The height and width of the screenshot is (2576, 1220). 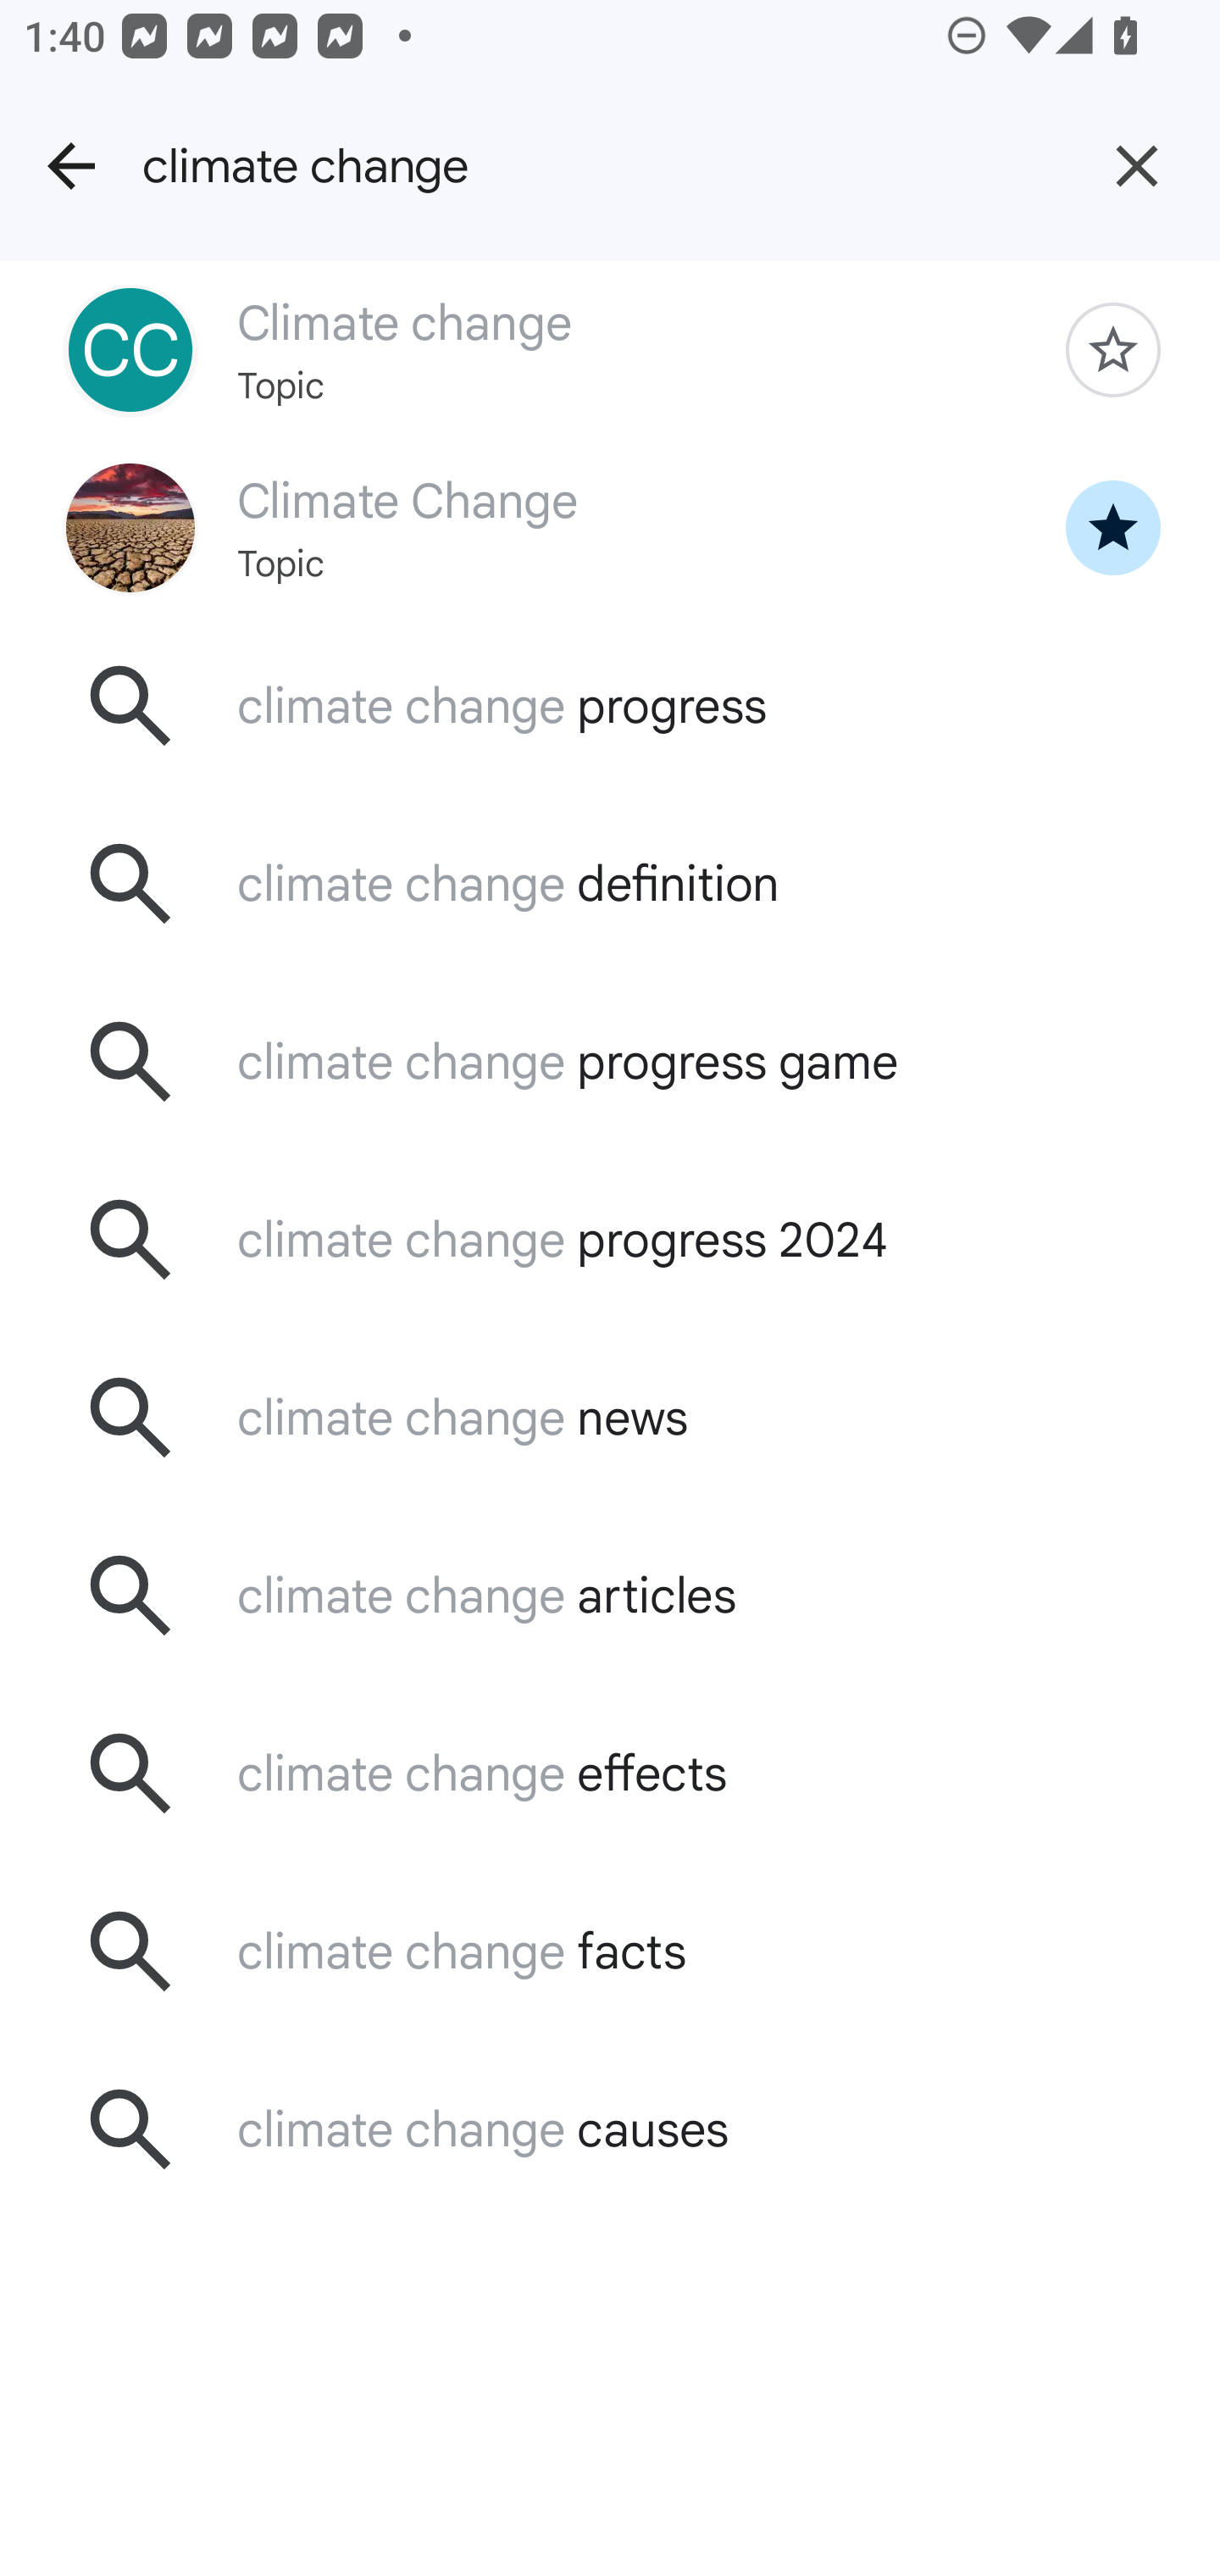 I want to click on climate change articles, so click(x=610, y=1596).